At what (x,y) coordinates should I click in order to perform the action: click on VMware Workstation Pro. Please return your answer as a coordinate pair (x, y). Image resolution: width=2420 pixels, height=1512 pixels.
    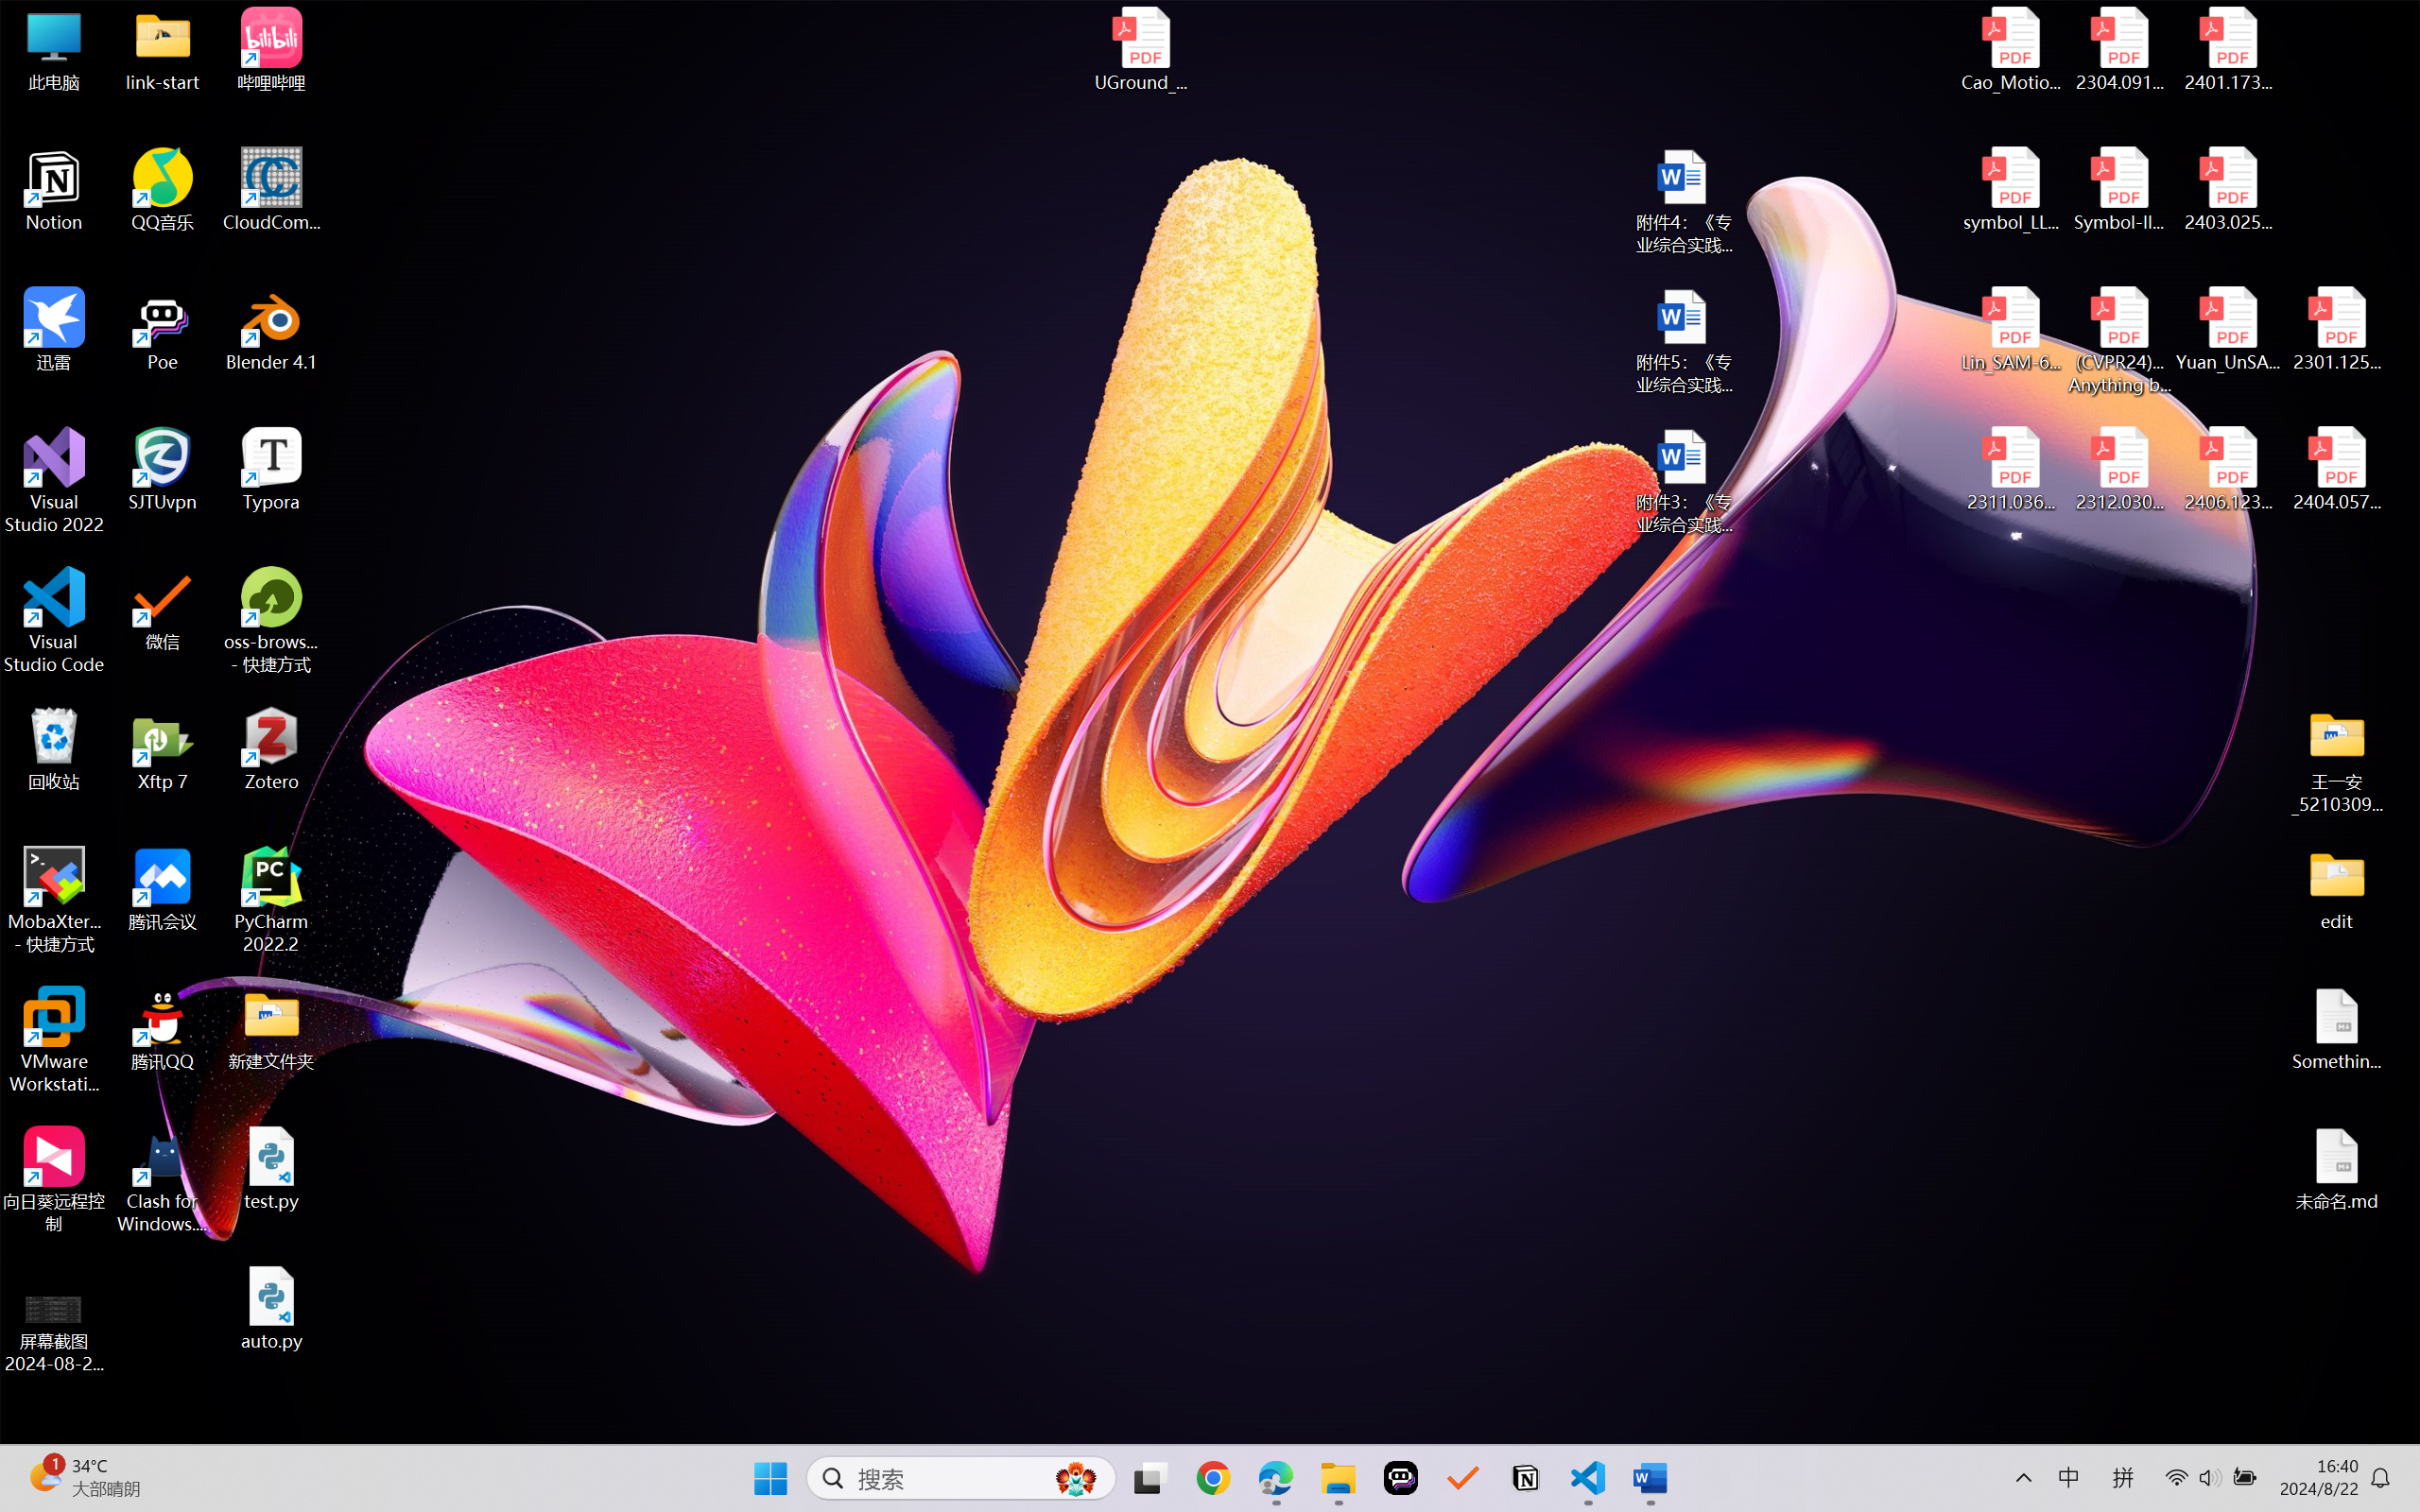
    Looking at the image, I should click on (55, 1040).